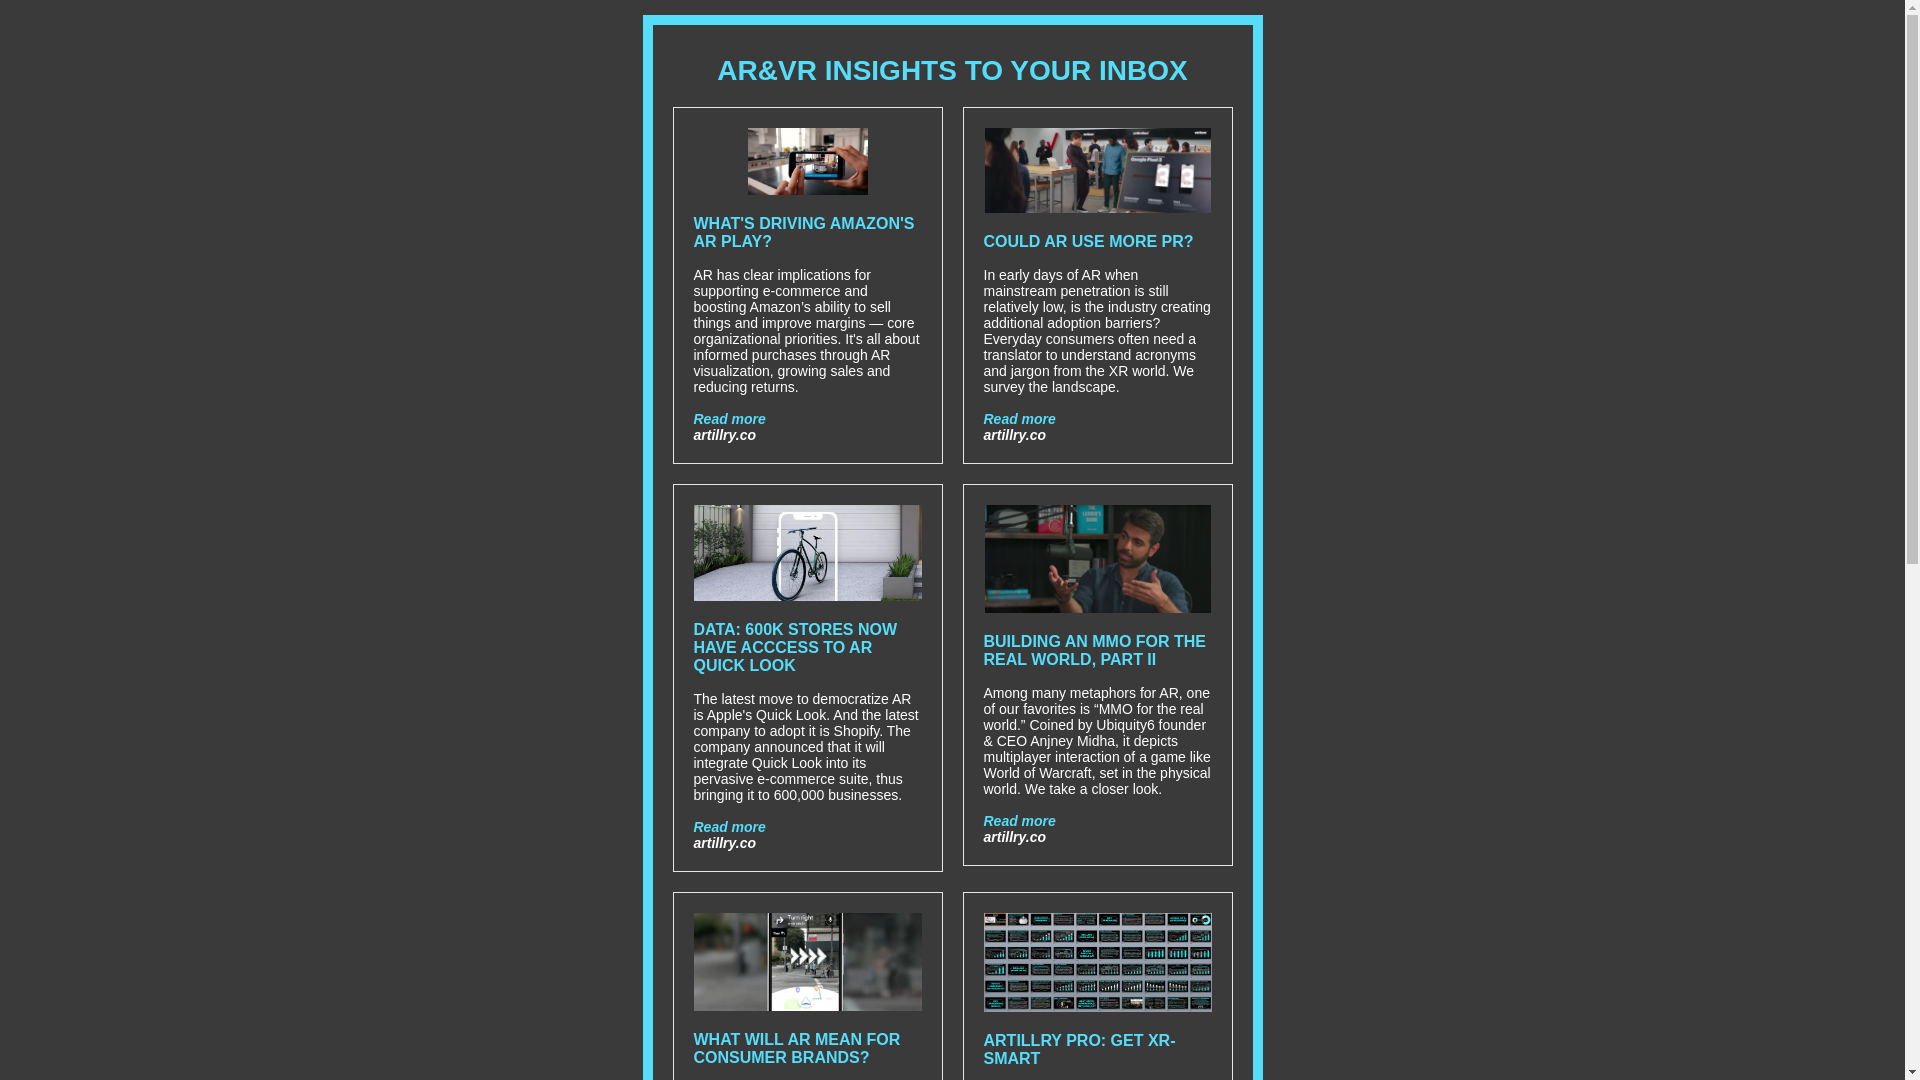  Describe the element at coordinates (730, 826) in the screenshot. I see `Read more` at that location.